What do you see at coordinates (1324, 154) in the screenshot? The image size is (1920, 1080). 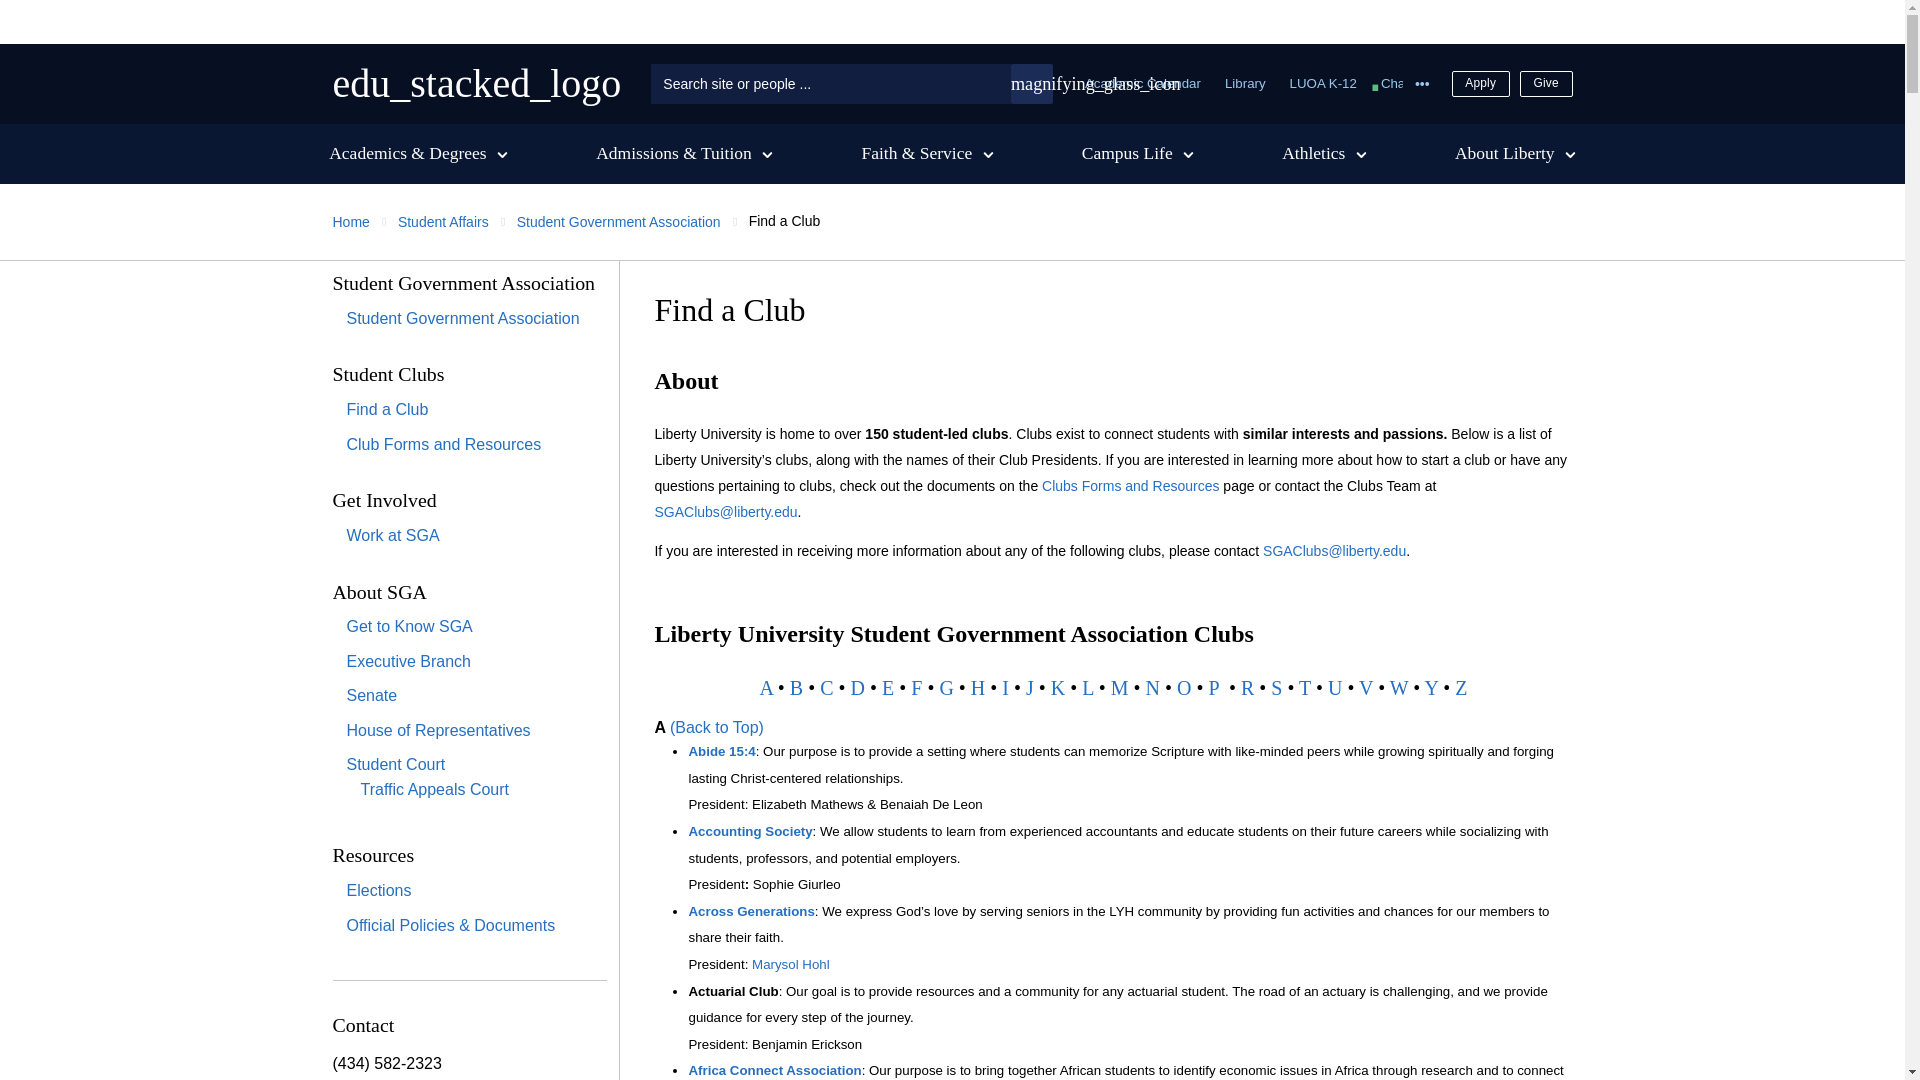 I see `Athletics` at bounding box center [1324, 154].